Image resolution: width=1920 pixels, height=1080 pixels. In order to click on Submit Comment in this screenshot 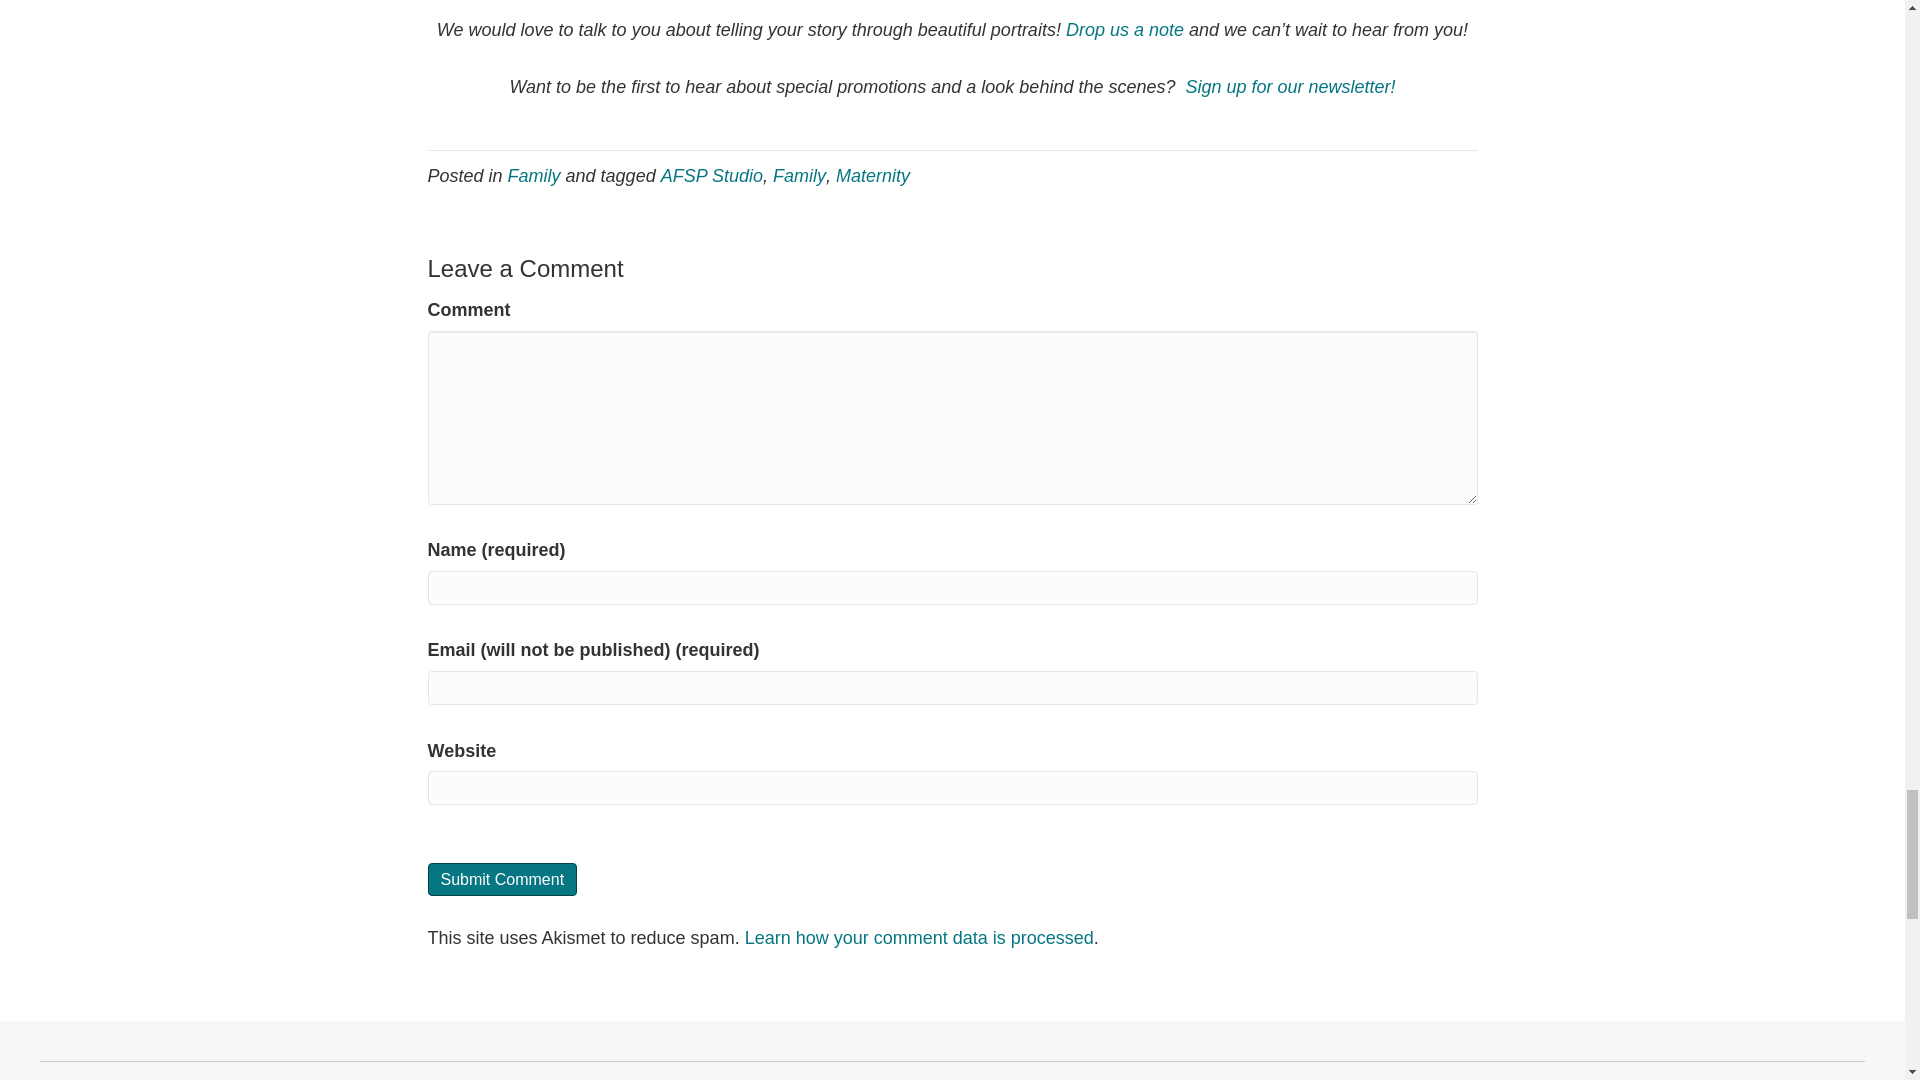, I will do `click(502, 879)`.